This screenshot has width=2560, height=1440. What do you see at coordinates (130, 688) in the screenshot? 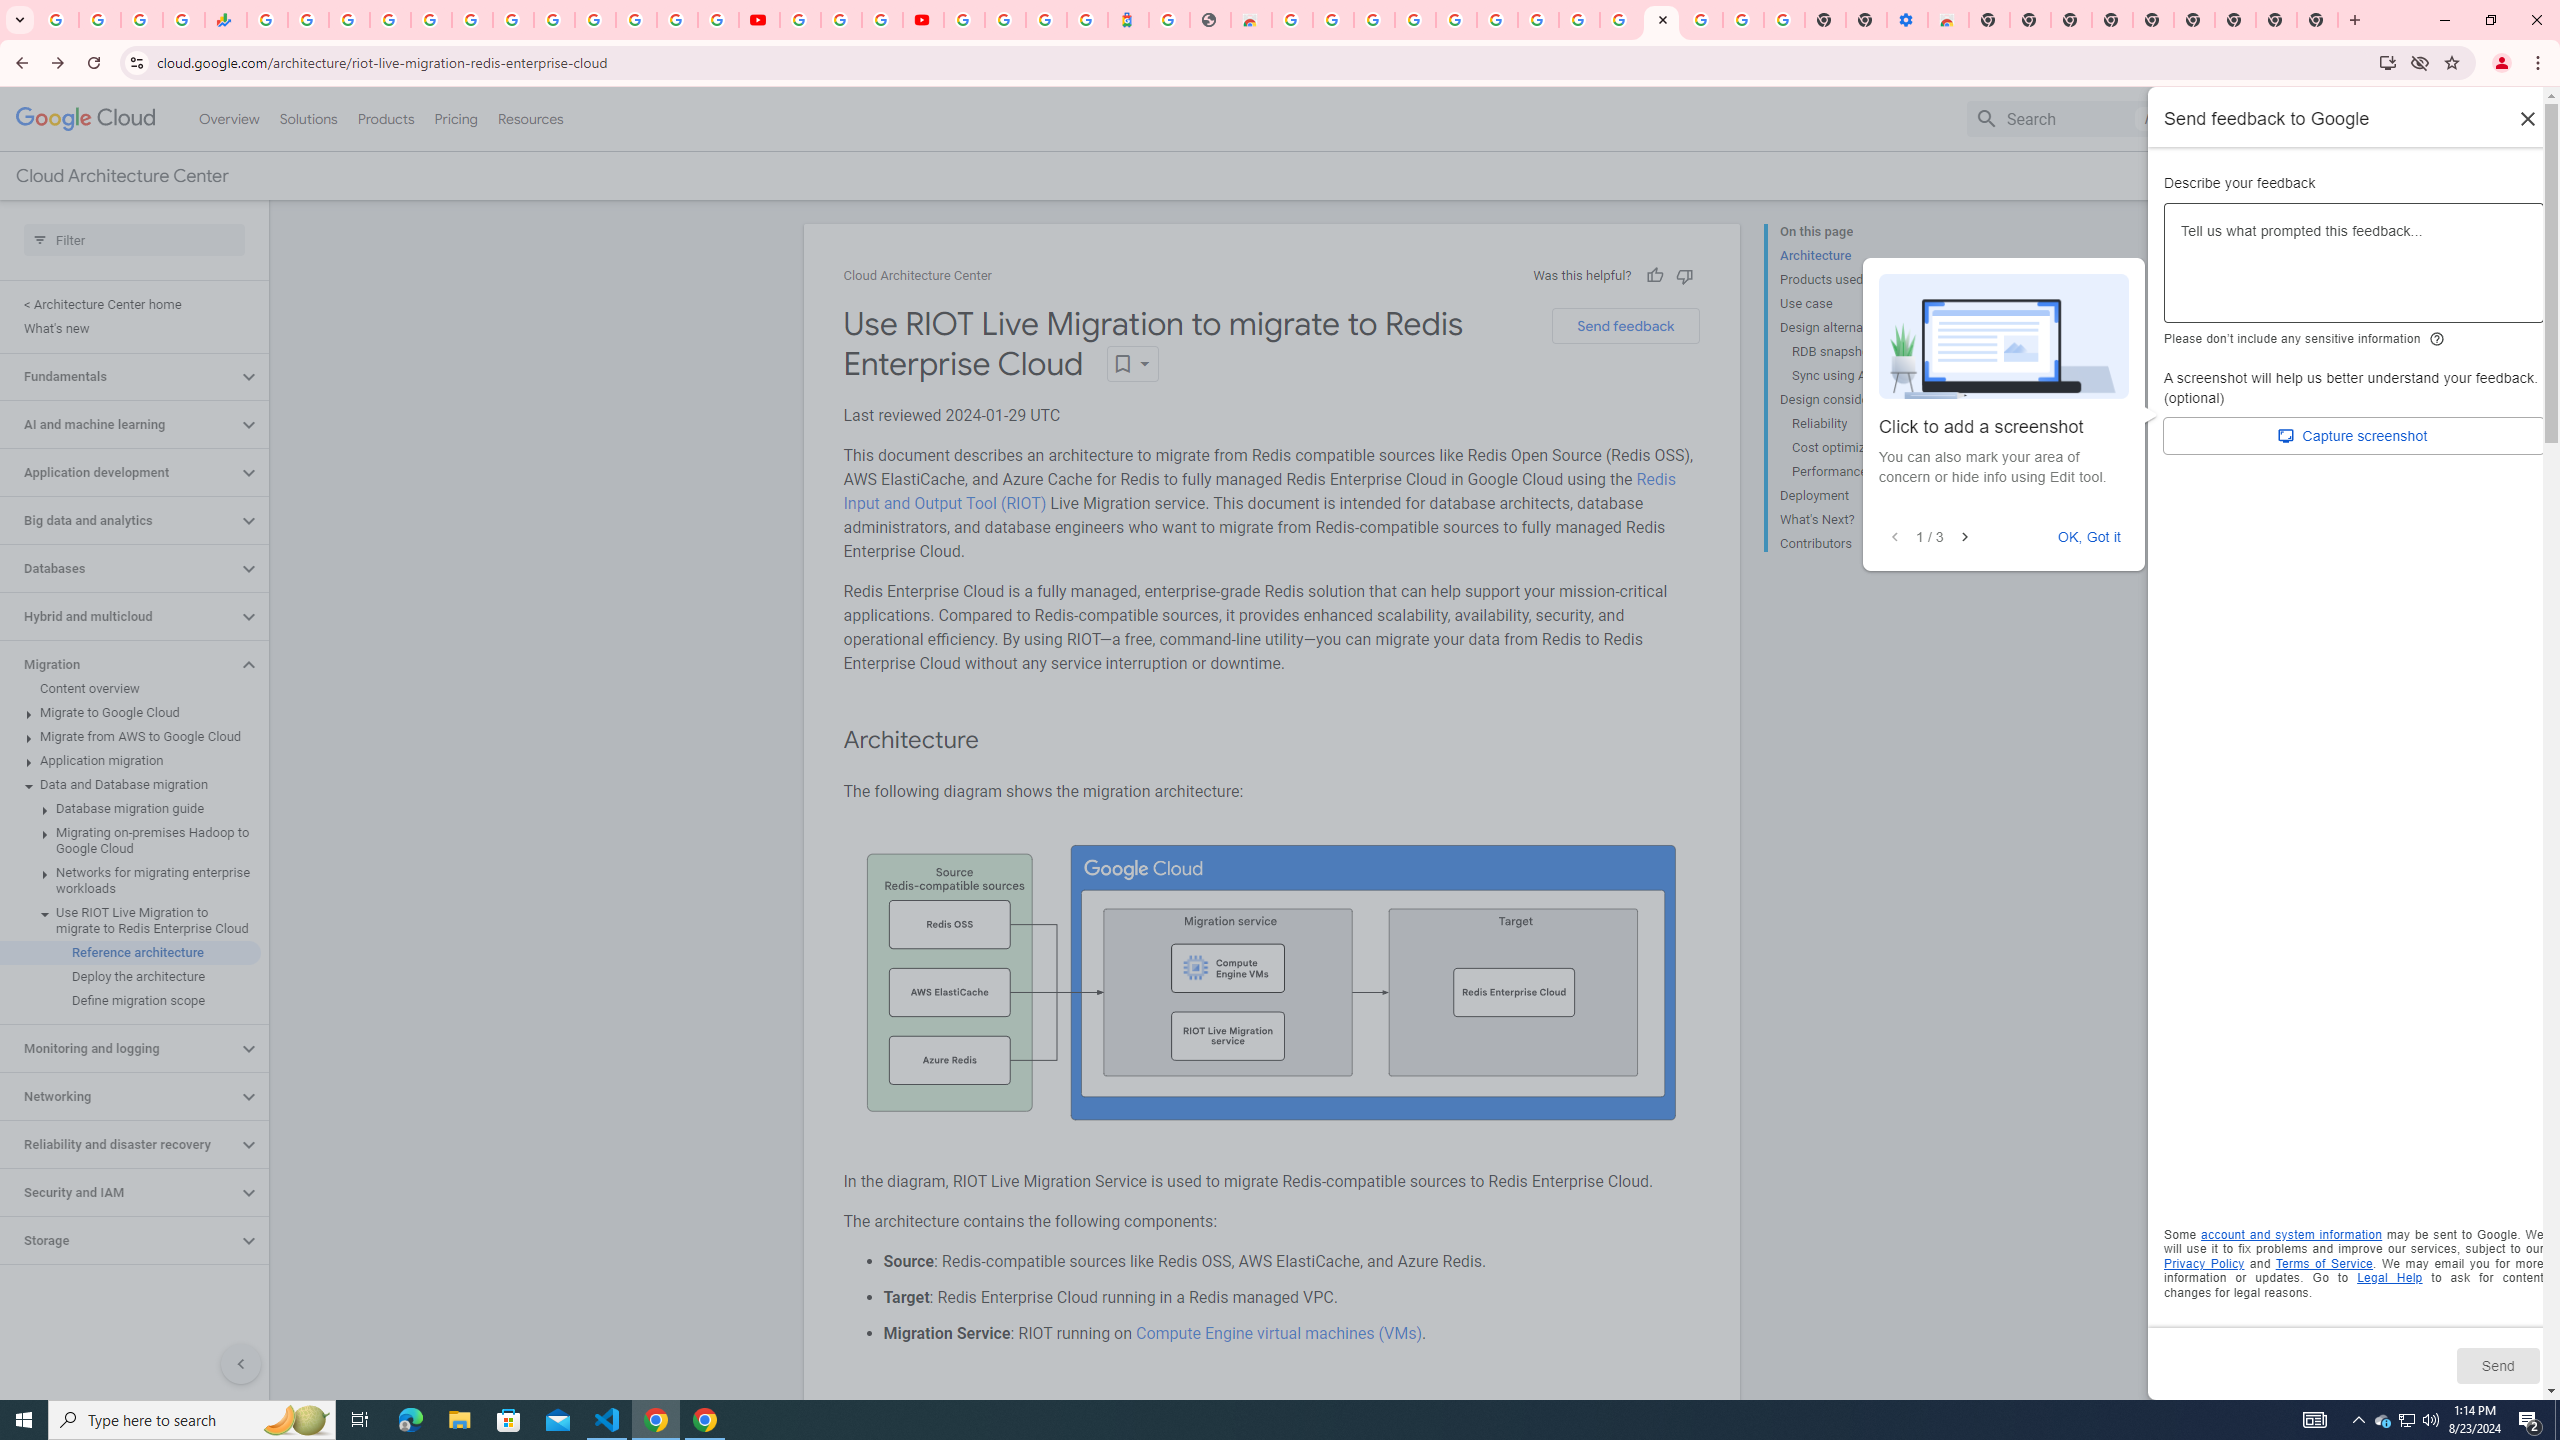
I see `Content overview` at bounding box center [130, 688].